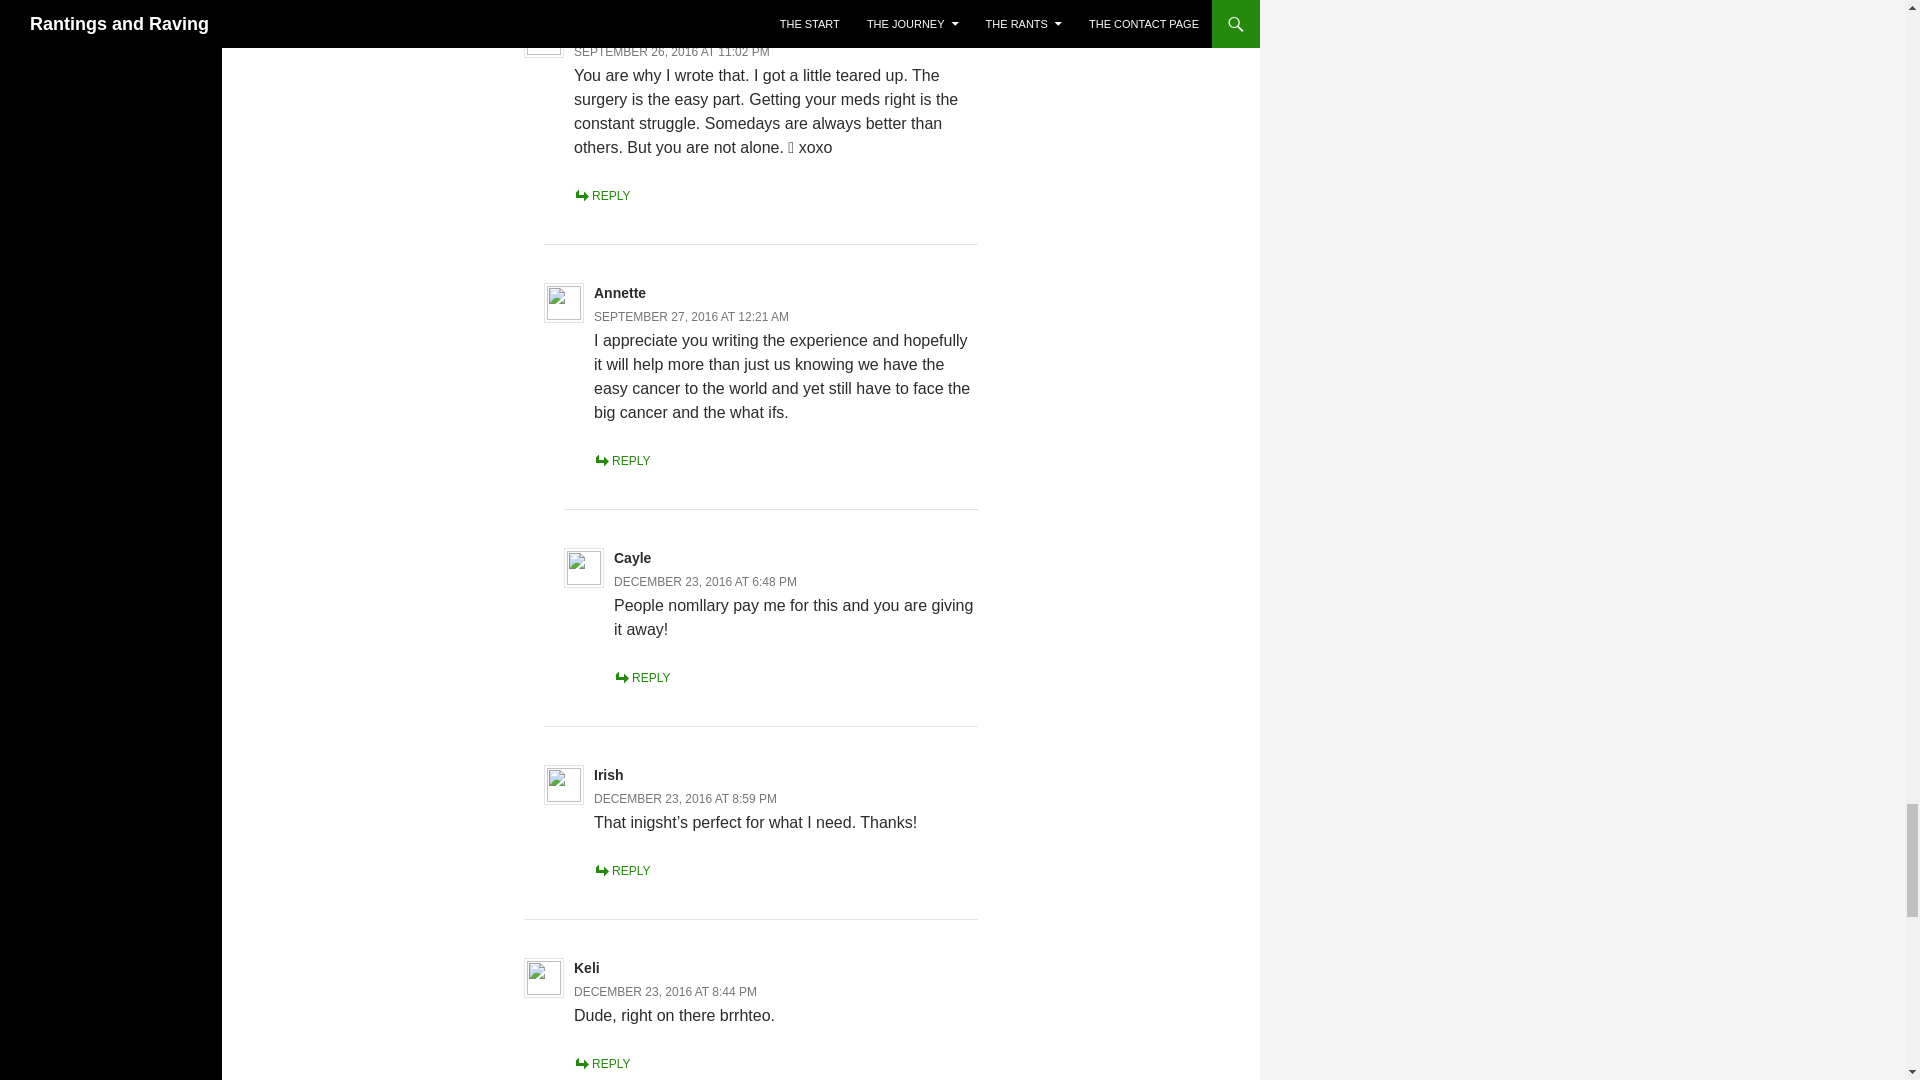  I want to click on Nichole Kay, so click(630, 28).